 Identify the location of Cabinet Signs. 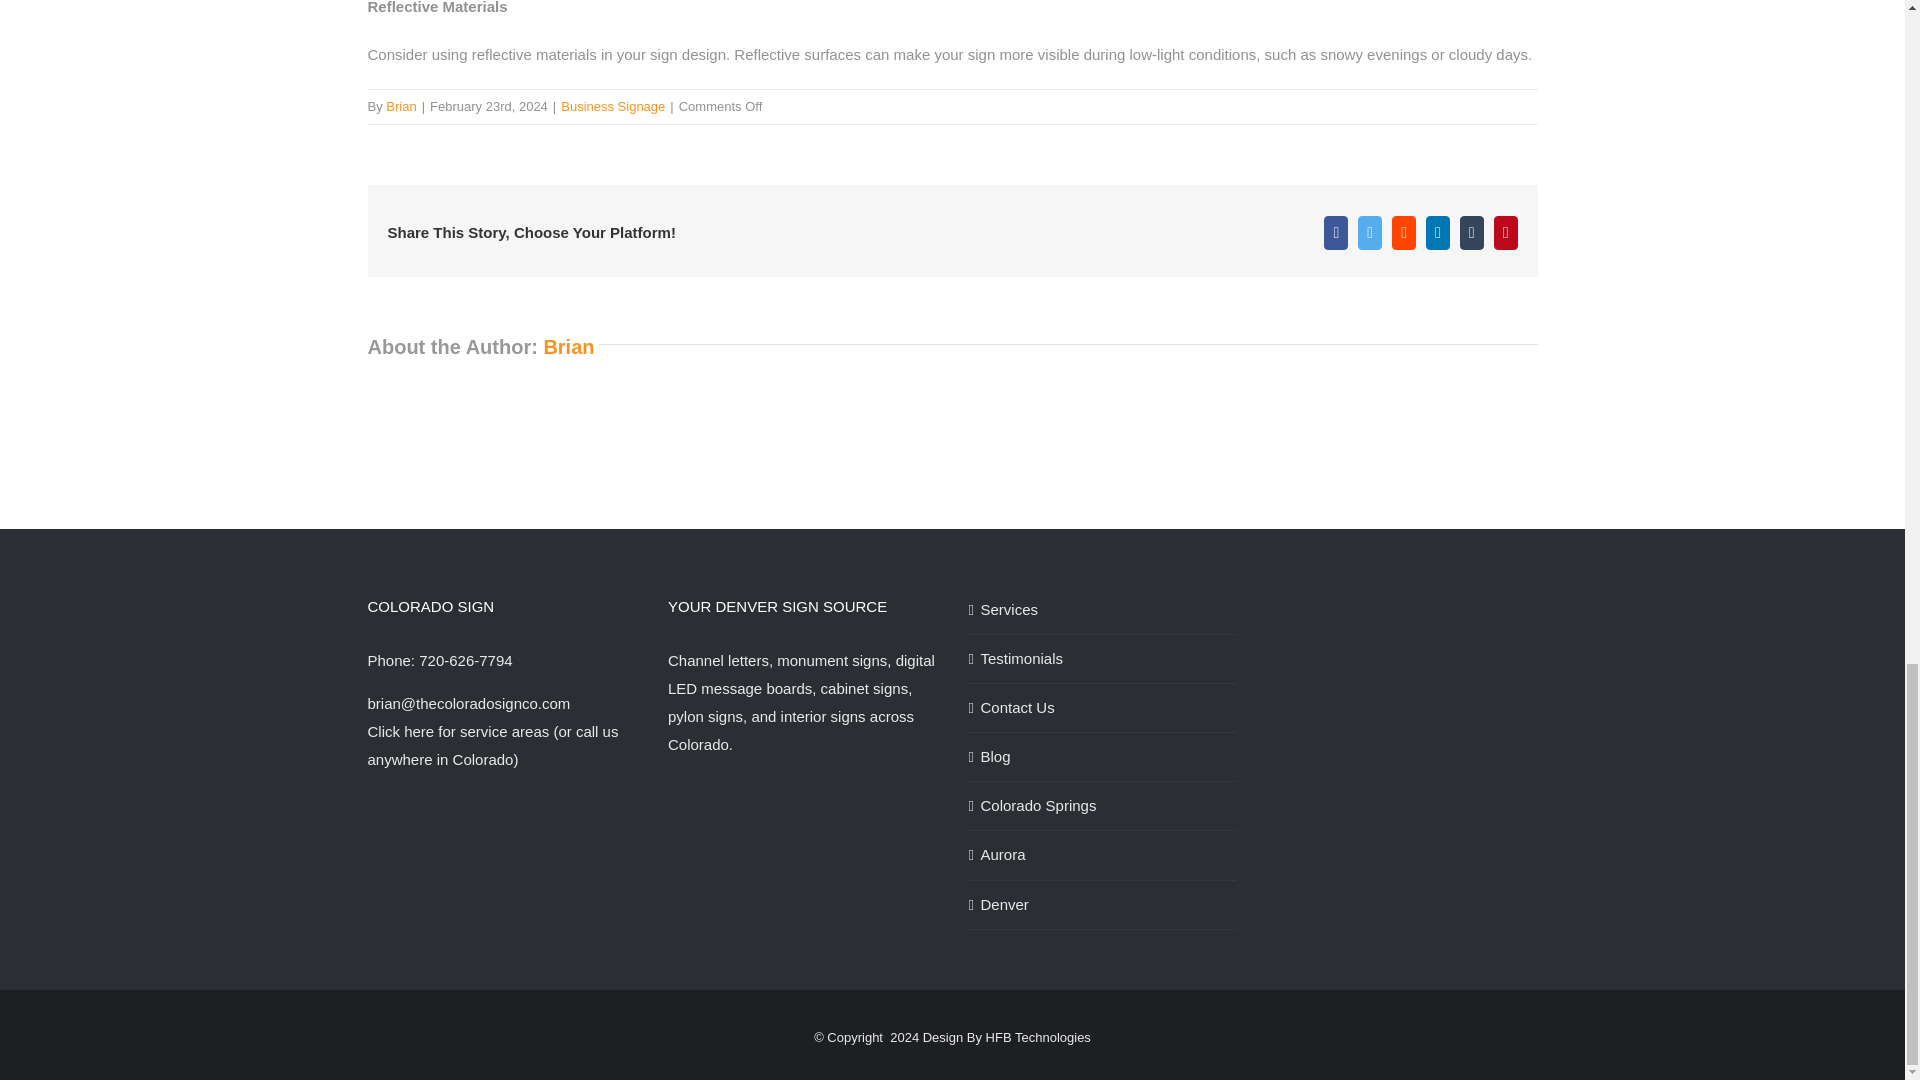
(823, 716).